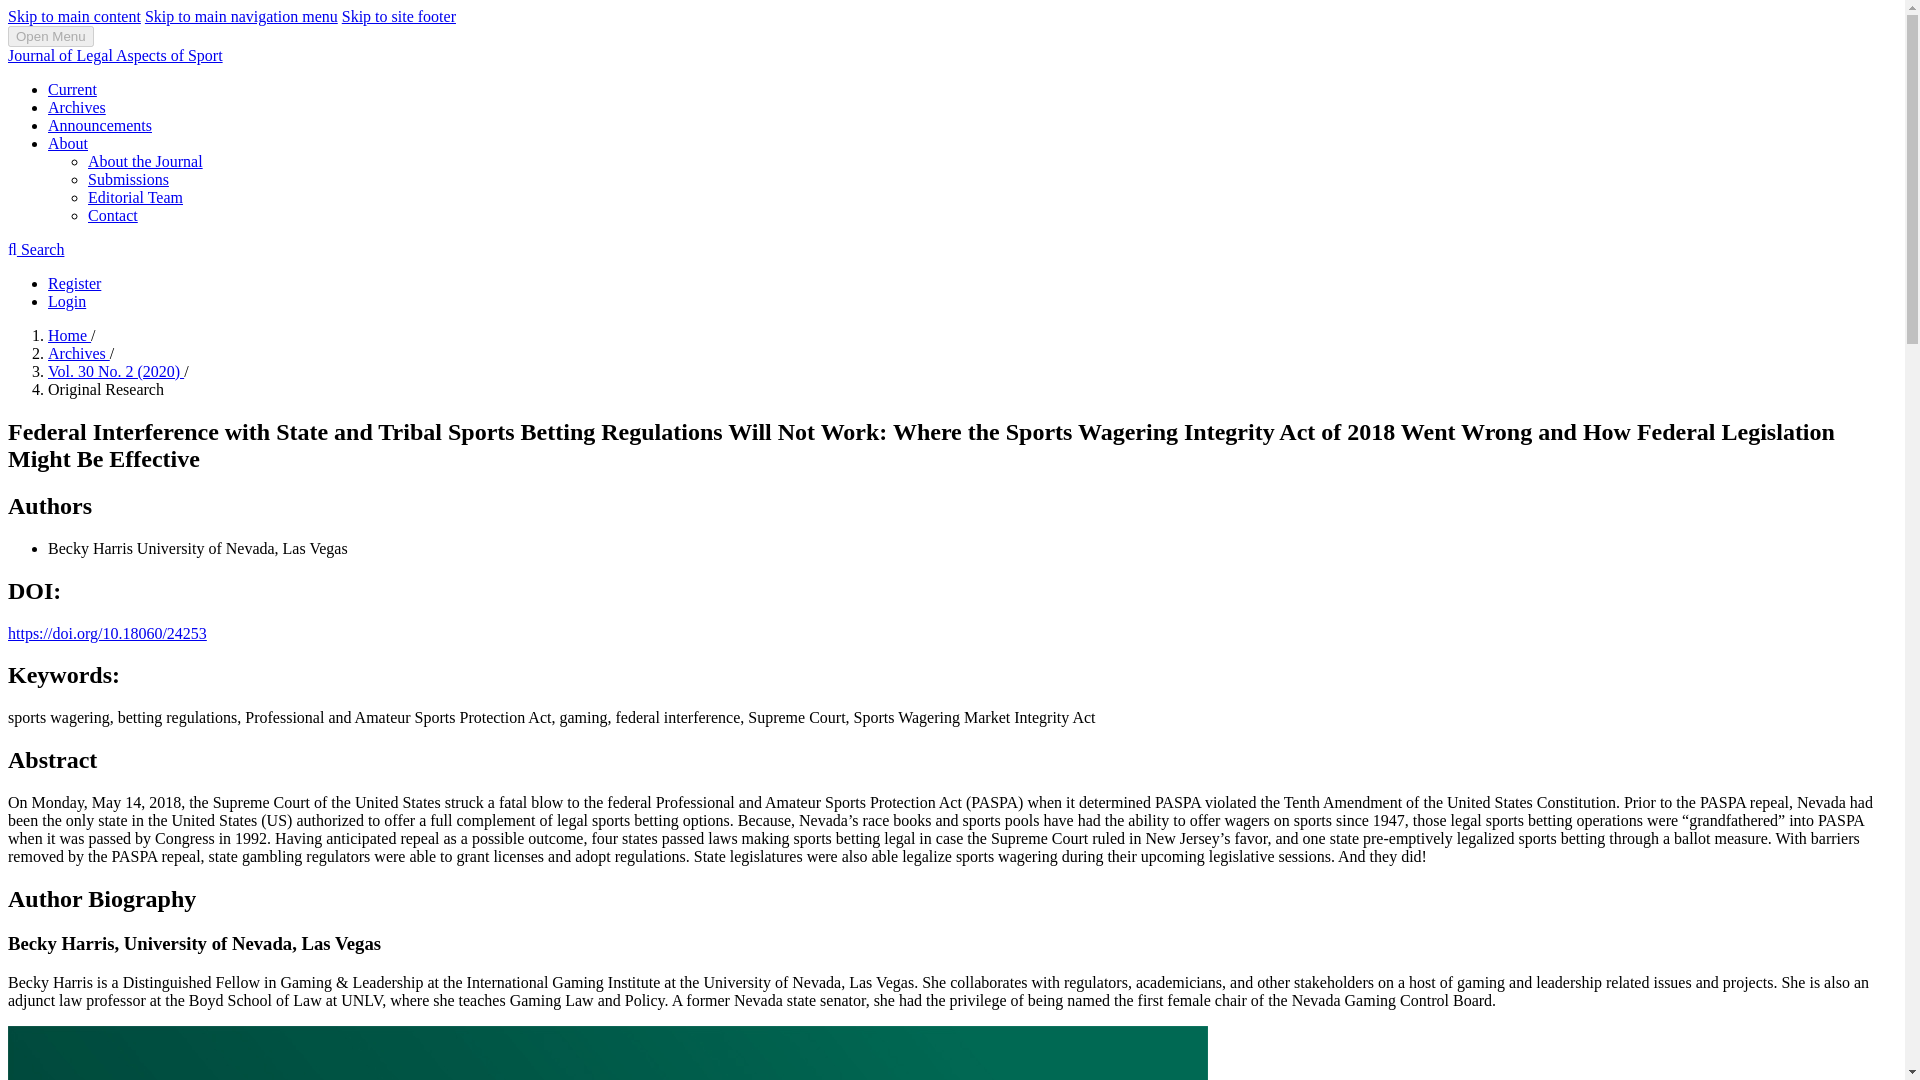 The height and width of the screenshot is (1080, 1920). What do you see at coordinates (78, 352) in the screenshot?
I see `Archives` at bounding box center [78, 352].